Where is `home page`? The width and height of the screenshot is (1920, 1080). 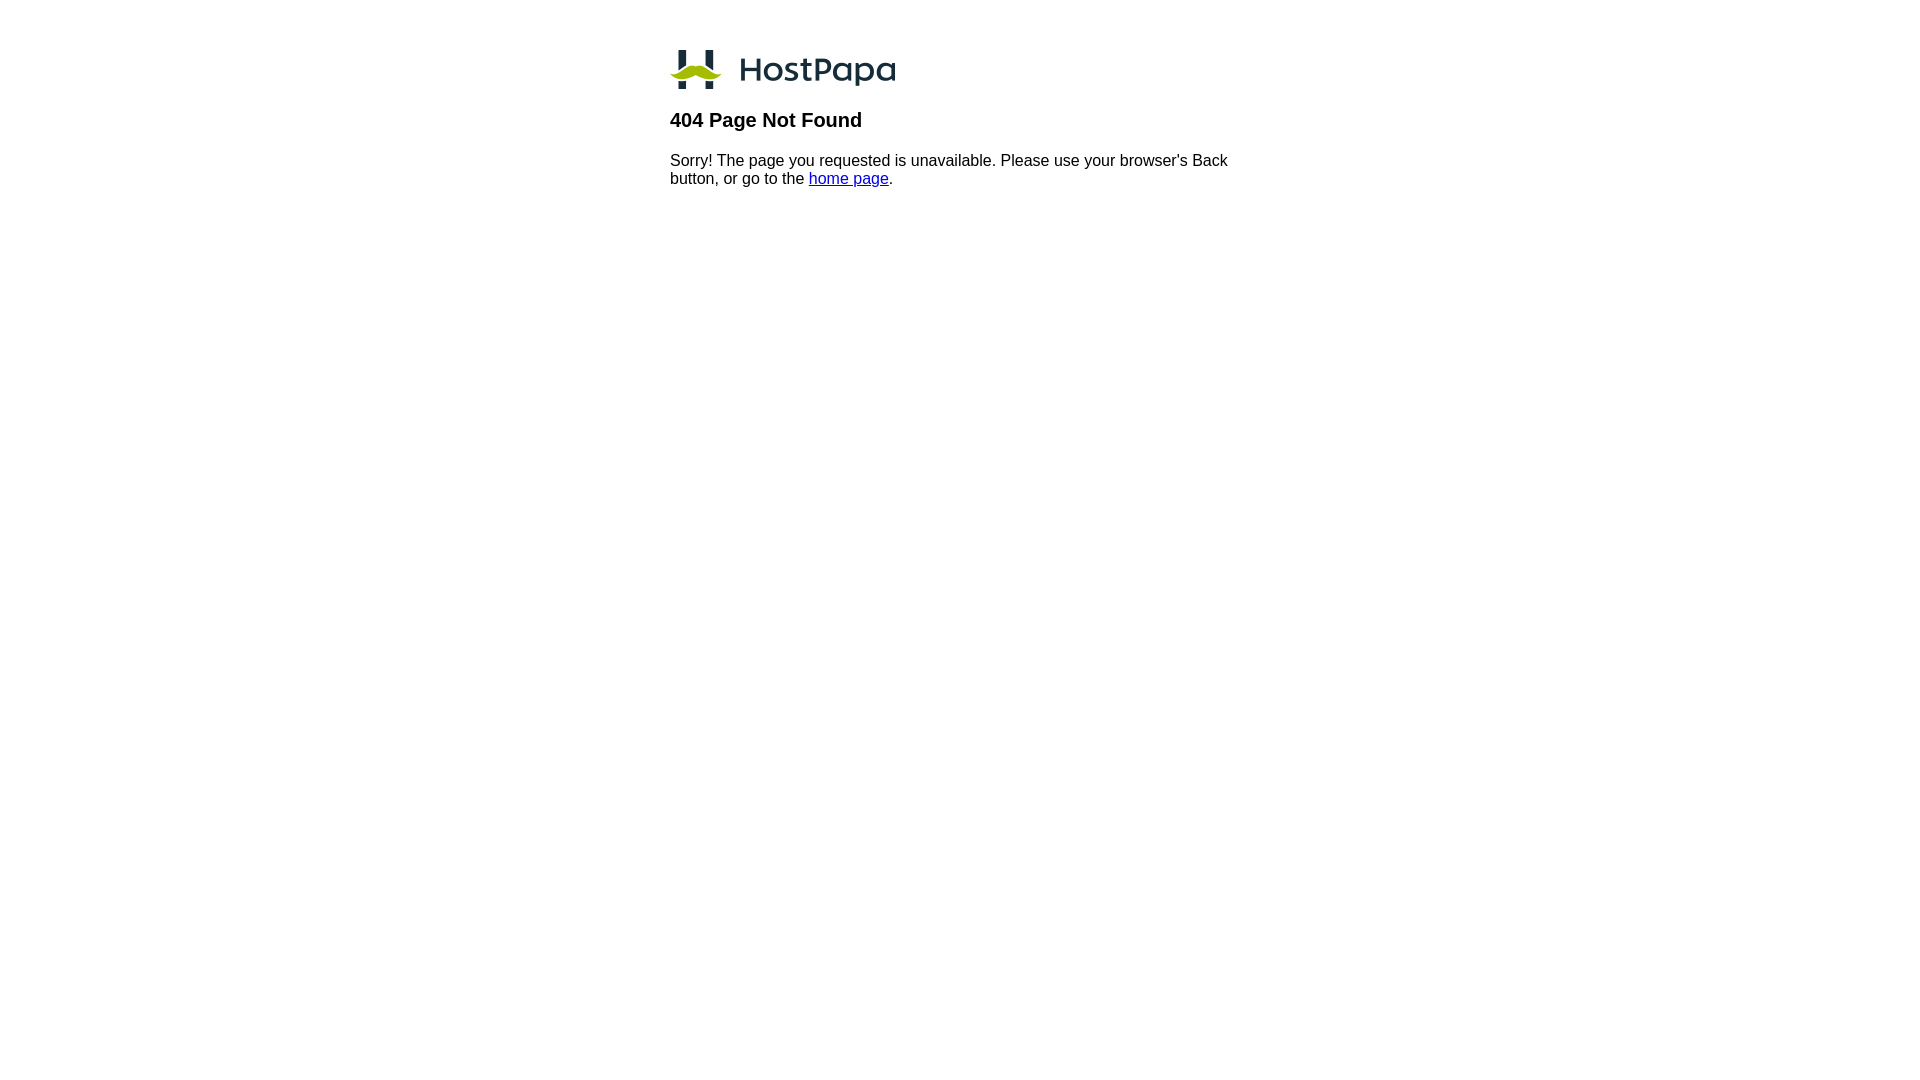 home page is located at coordinates (849, 178).